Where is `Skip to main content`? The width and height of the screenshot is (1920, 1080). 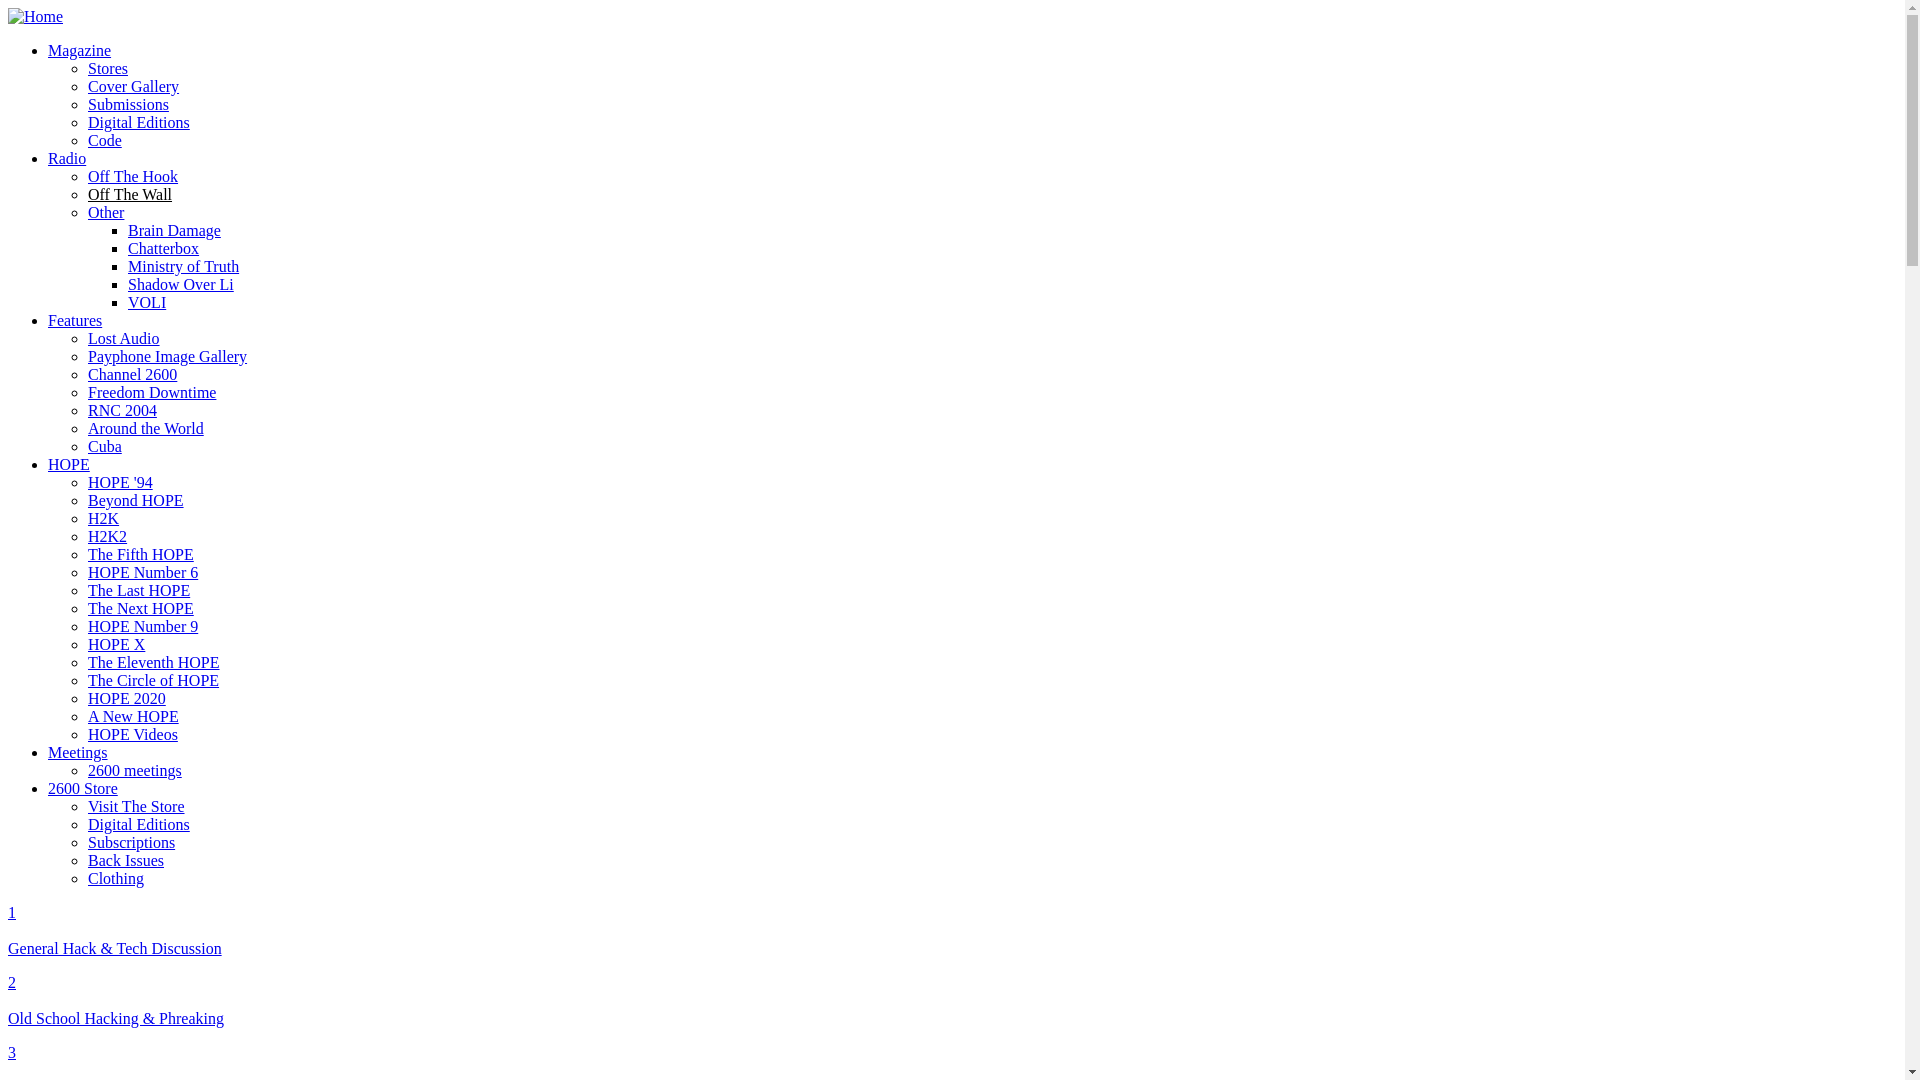 Skip to main content is located at coordinates (74, 8).